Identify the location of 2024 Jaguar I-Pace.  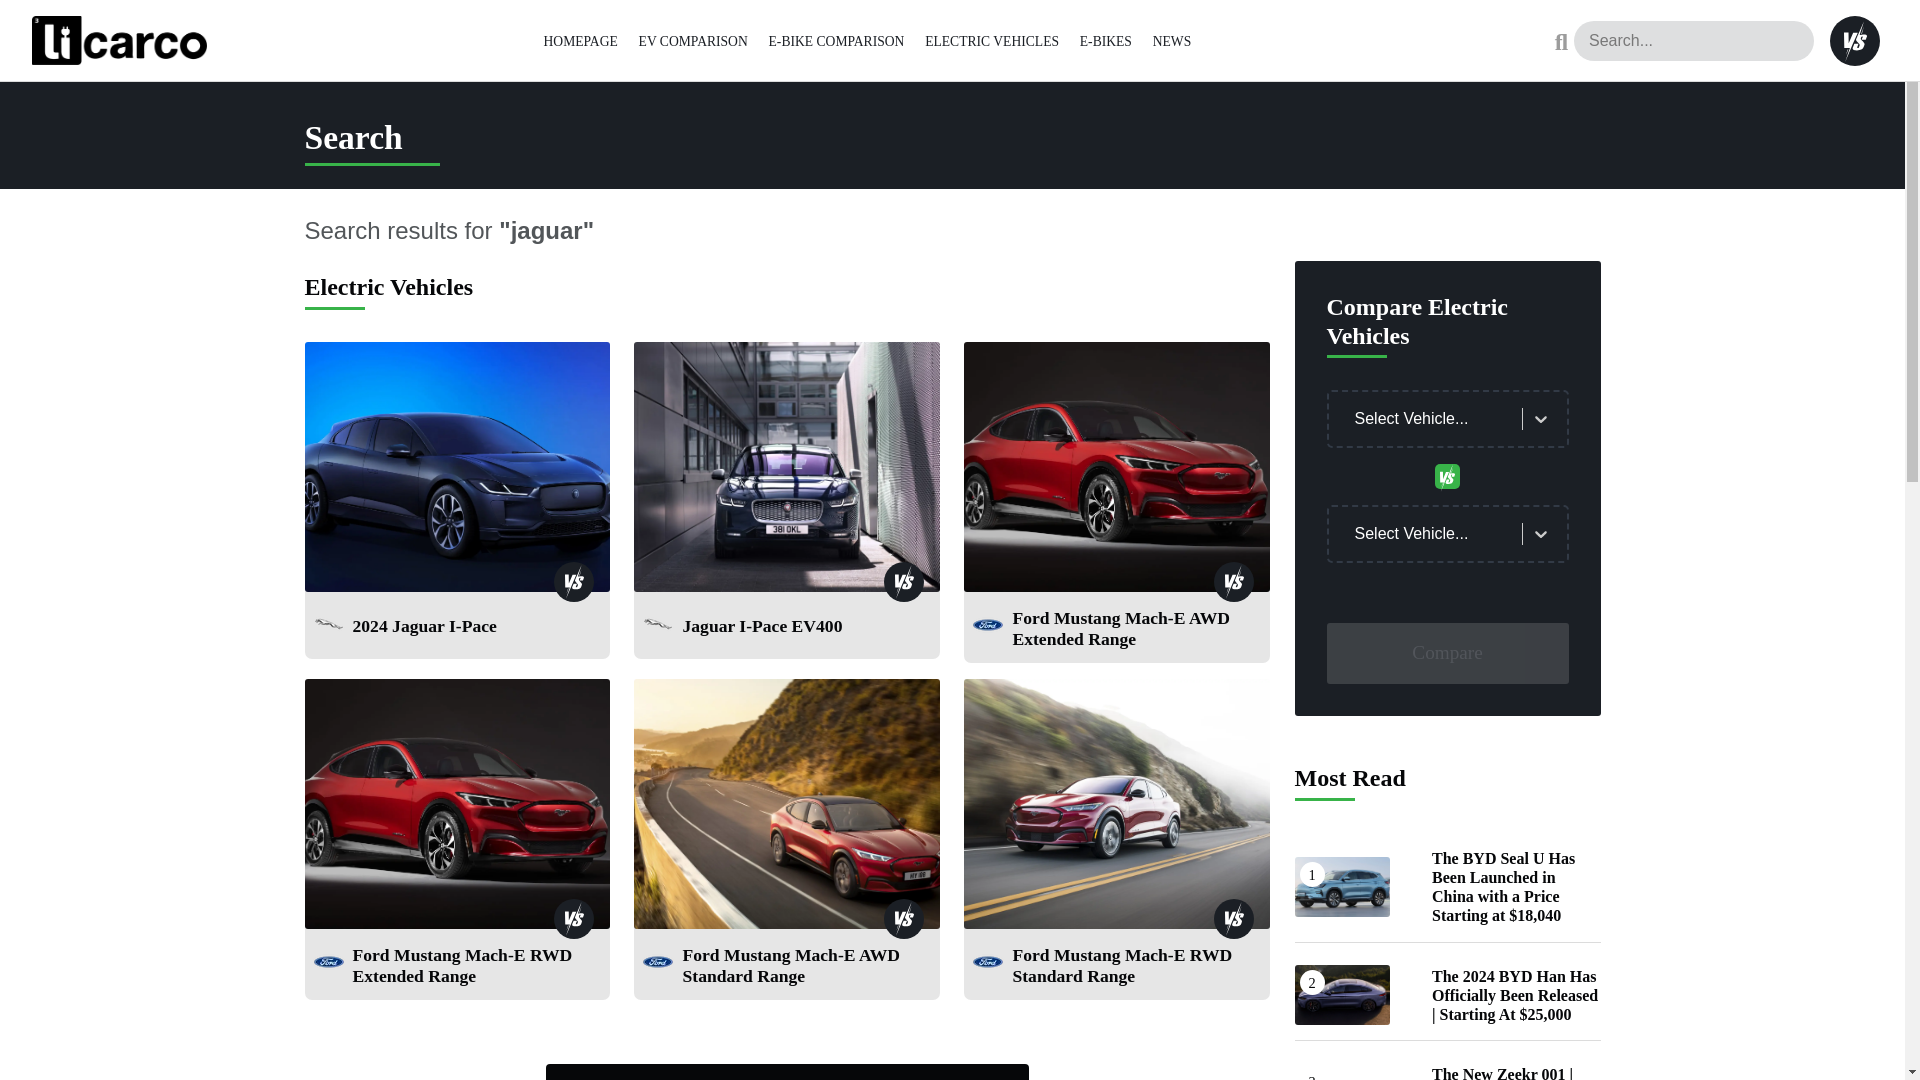
(423, 630).